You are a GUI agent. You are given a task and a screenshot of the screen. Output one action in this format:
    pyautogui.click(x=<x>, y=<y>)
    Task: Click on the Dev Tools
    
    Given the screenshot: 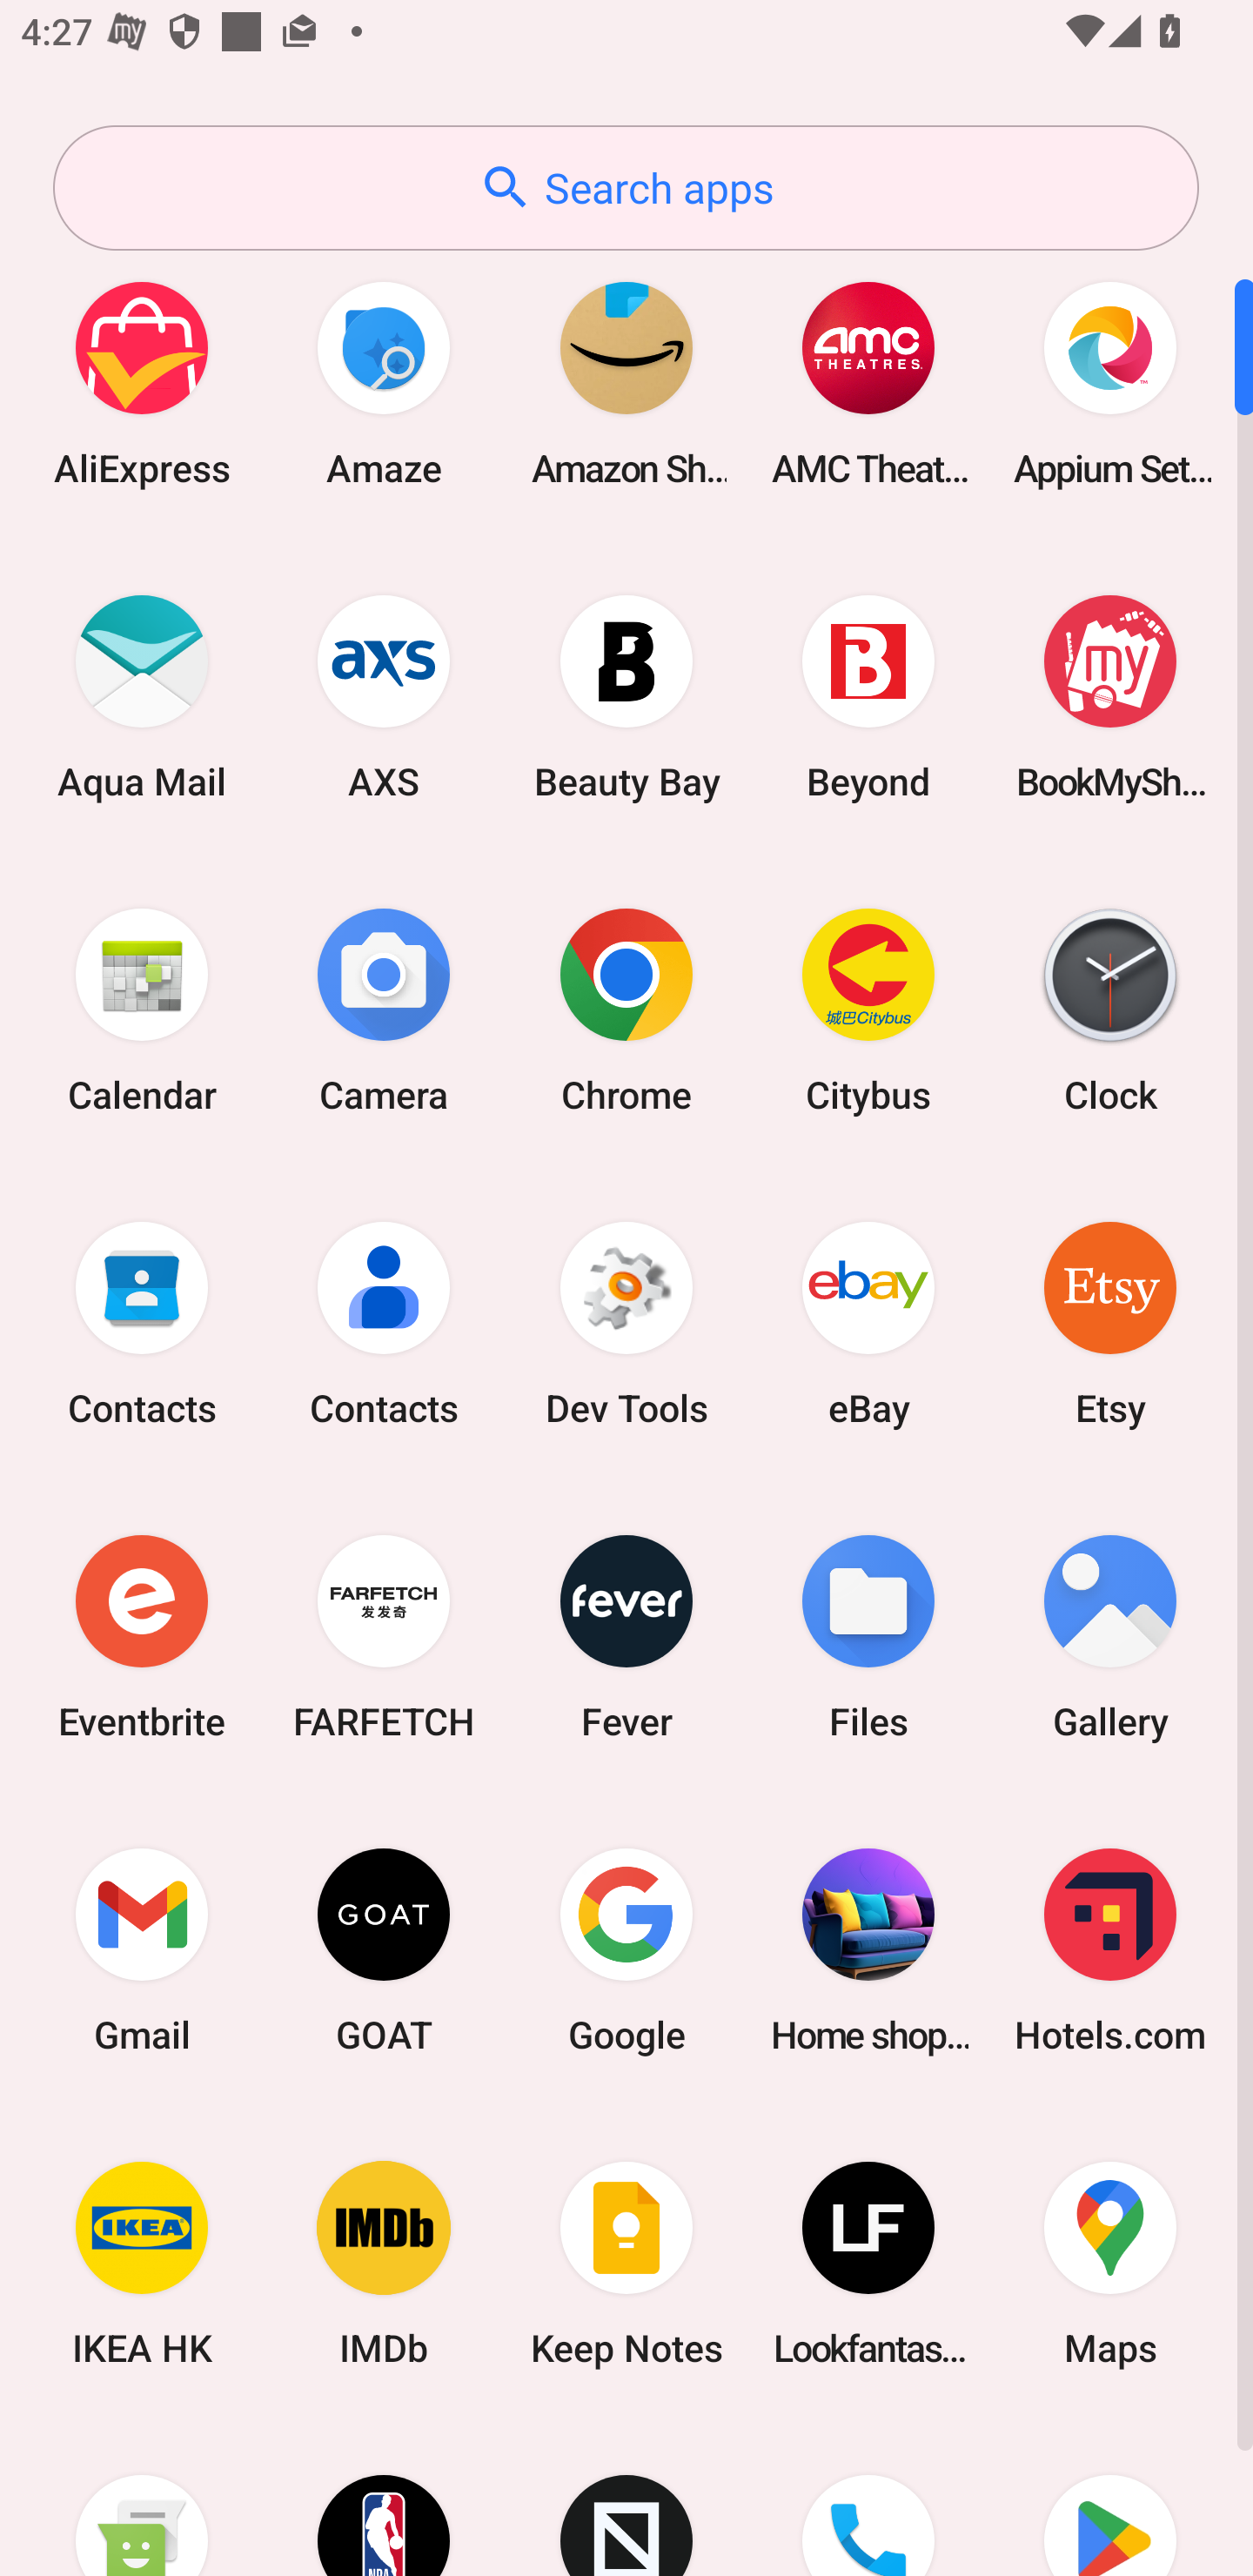 What is the action you would take?
    pyautogui.click(x=626, y=1323)
    